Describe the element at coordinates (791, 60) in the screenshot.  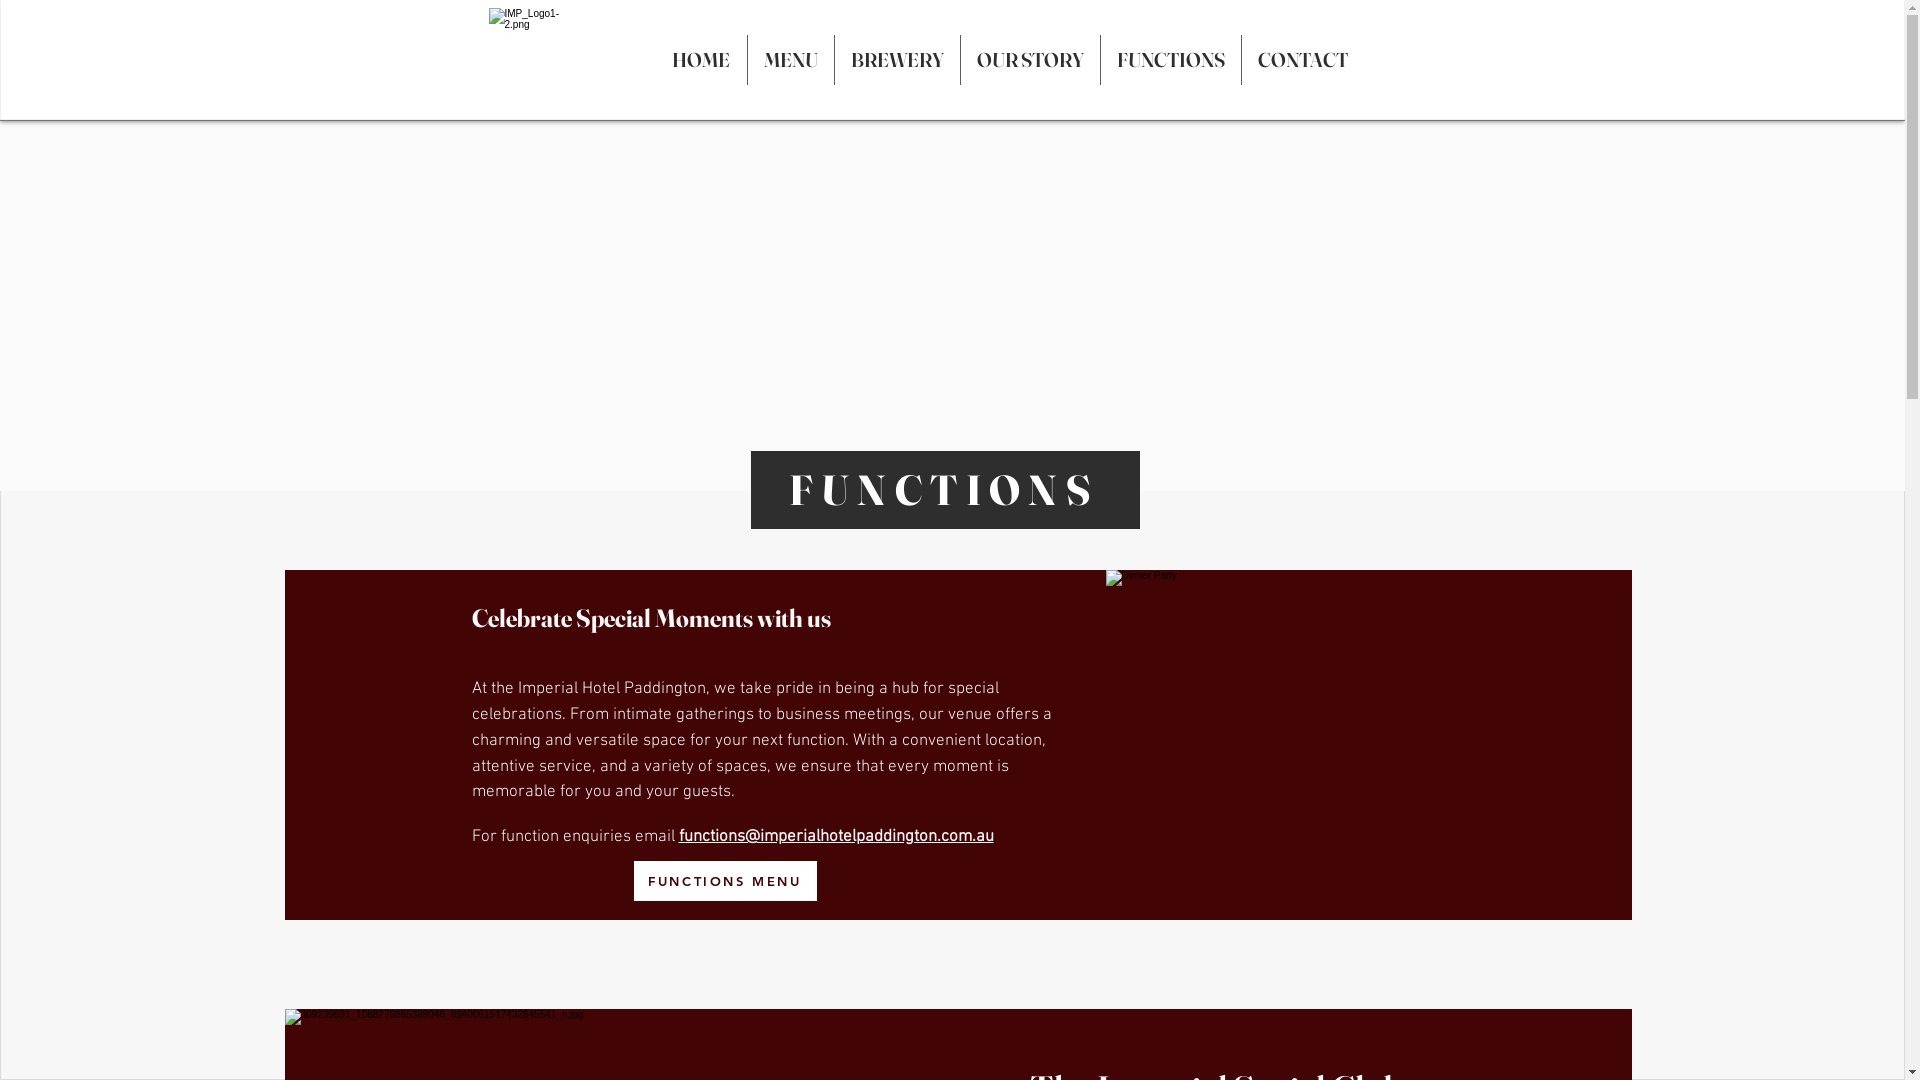
I see `MENU` at that location.